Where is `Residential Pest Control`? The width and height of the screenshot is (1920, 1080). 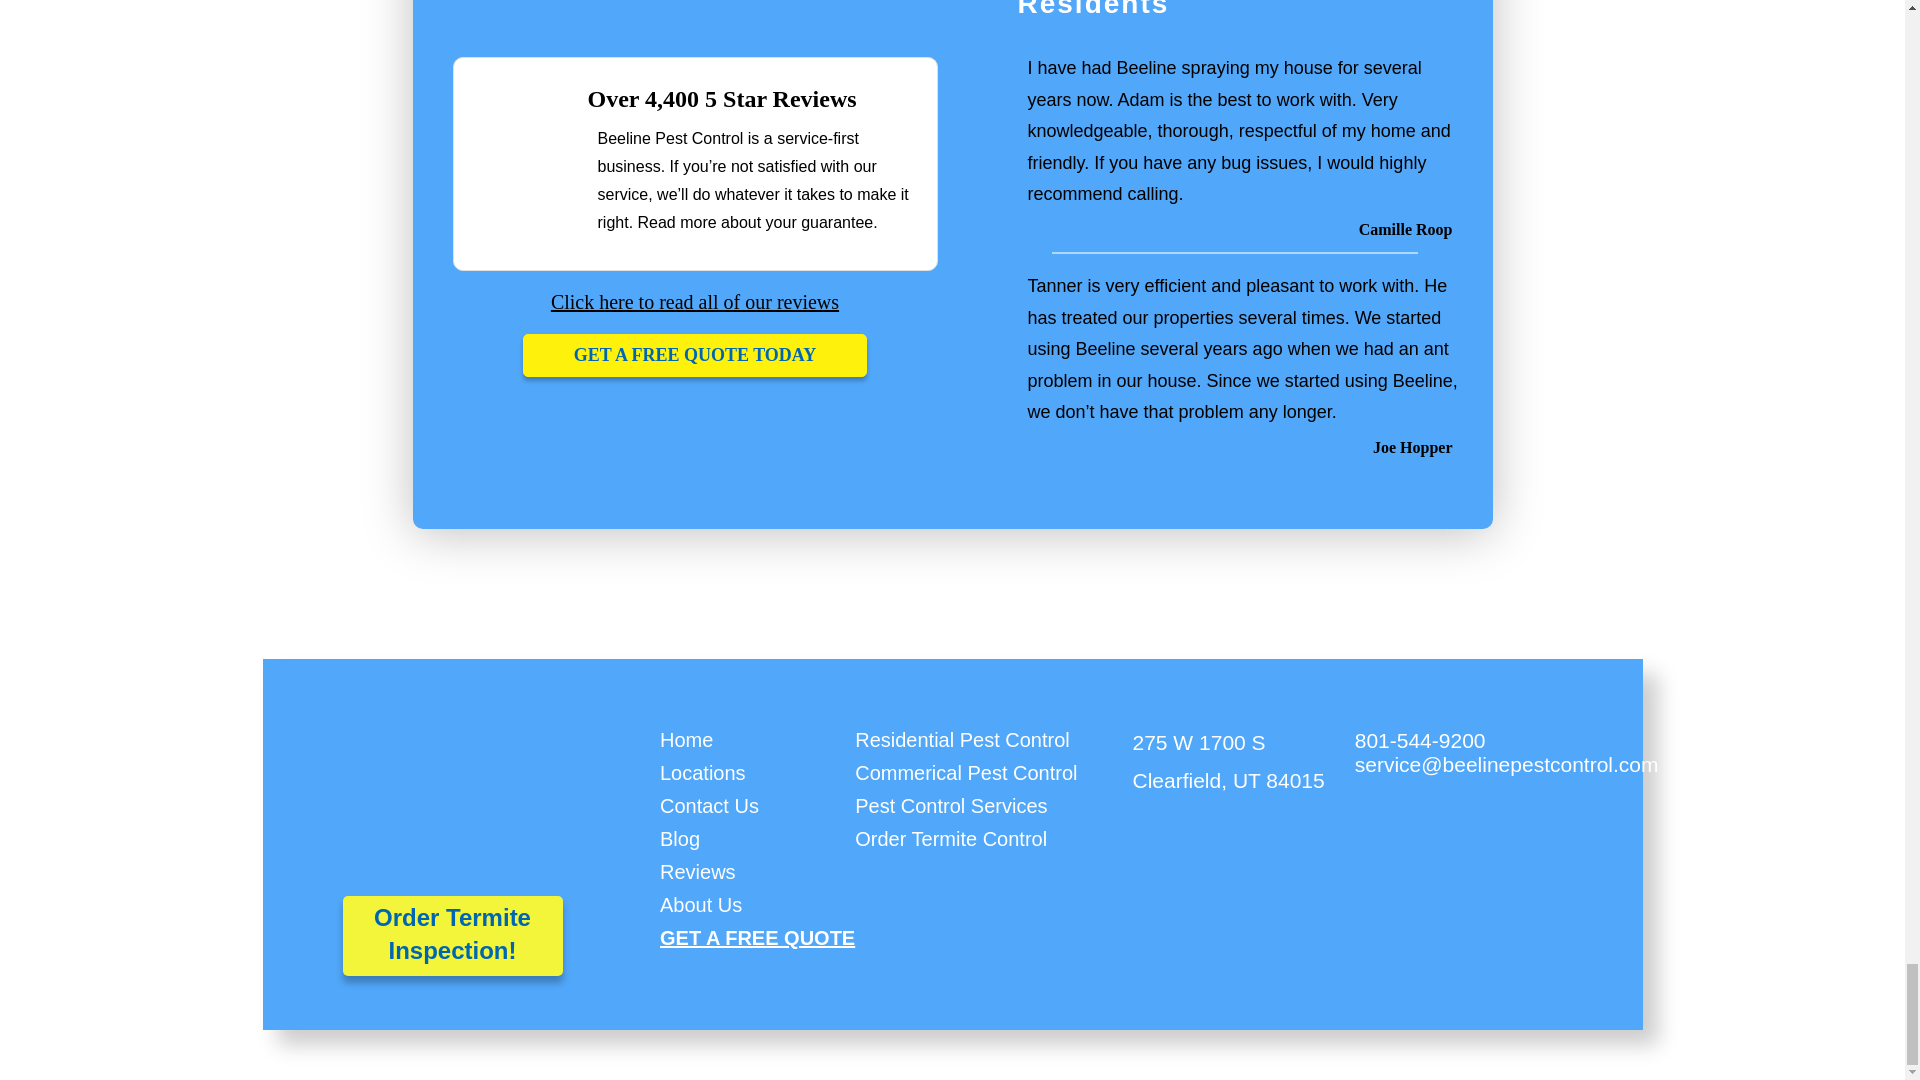 Residential Pest Control is located at coordinates (962, 740).